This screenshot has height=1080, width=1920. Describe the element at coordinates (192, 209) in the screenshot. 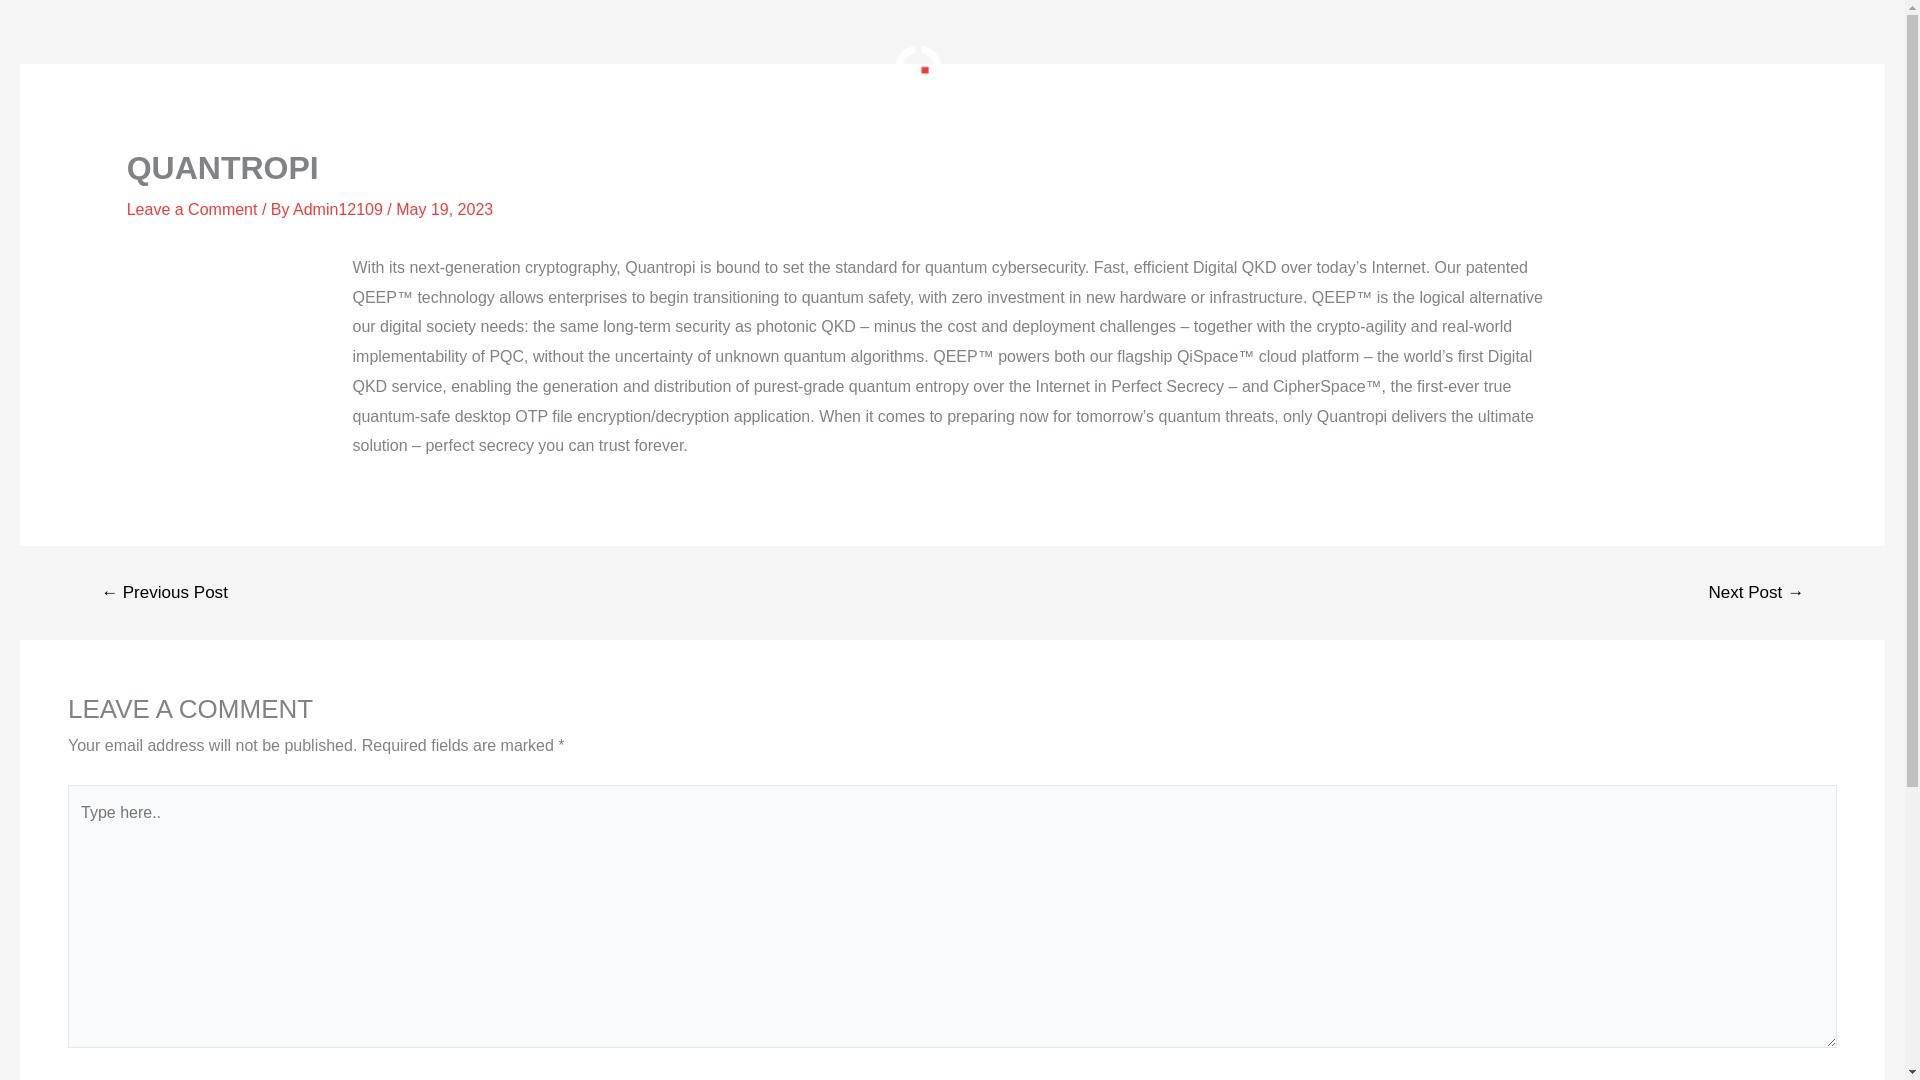

I see `Leave a Comment` at that location.